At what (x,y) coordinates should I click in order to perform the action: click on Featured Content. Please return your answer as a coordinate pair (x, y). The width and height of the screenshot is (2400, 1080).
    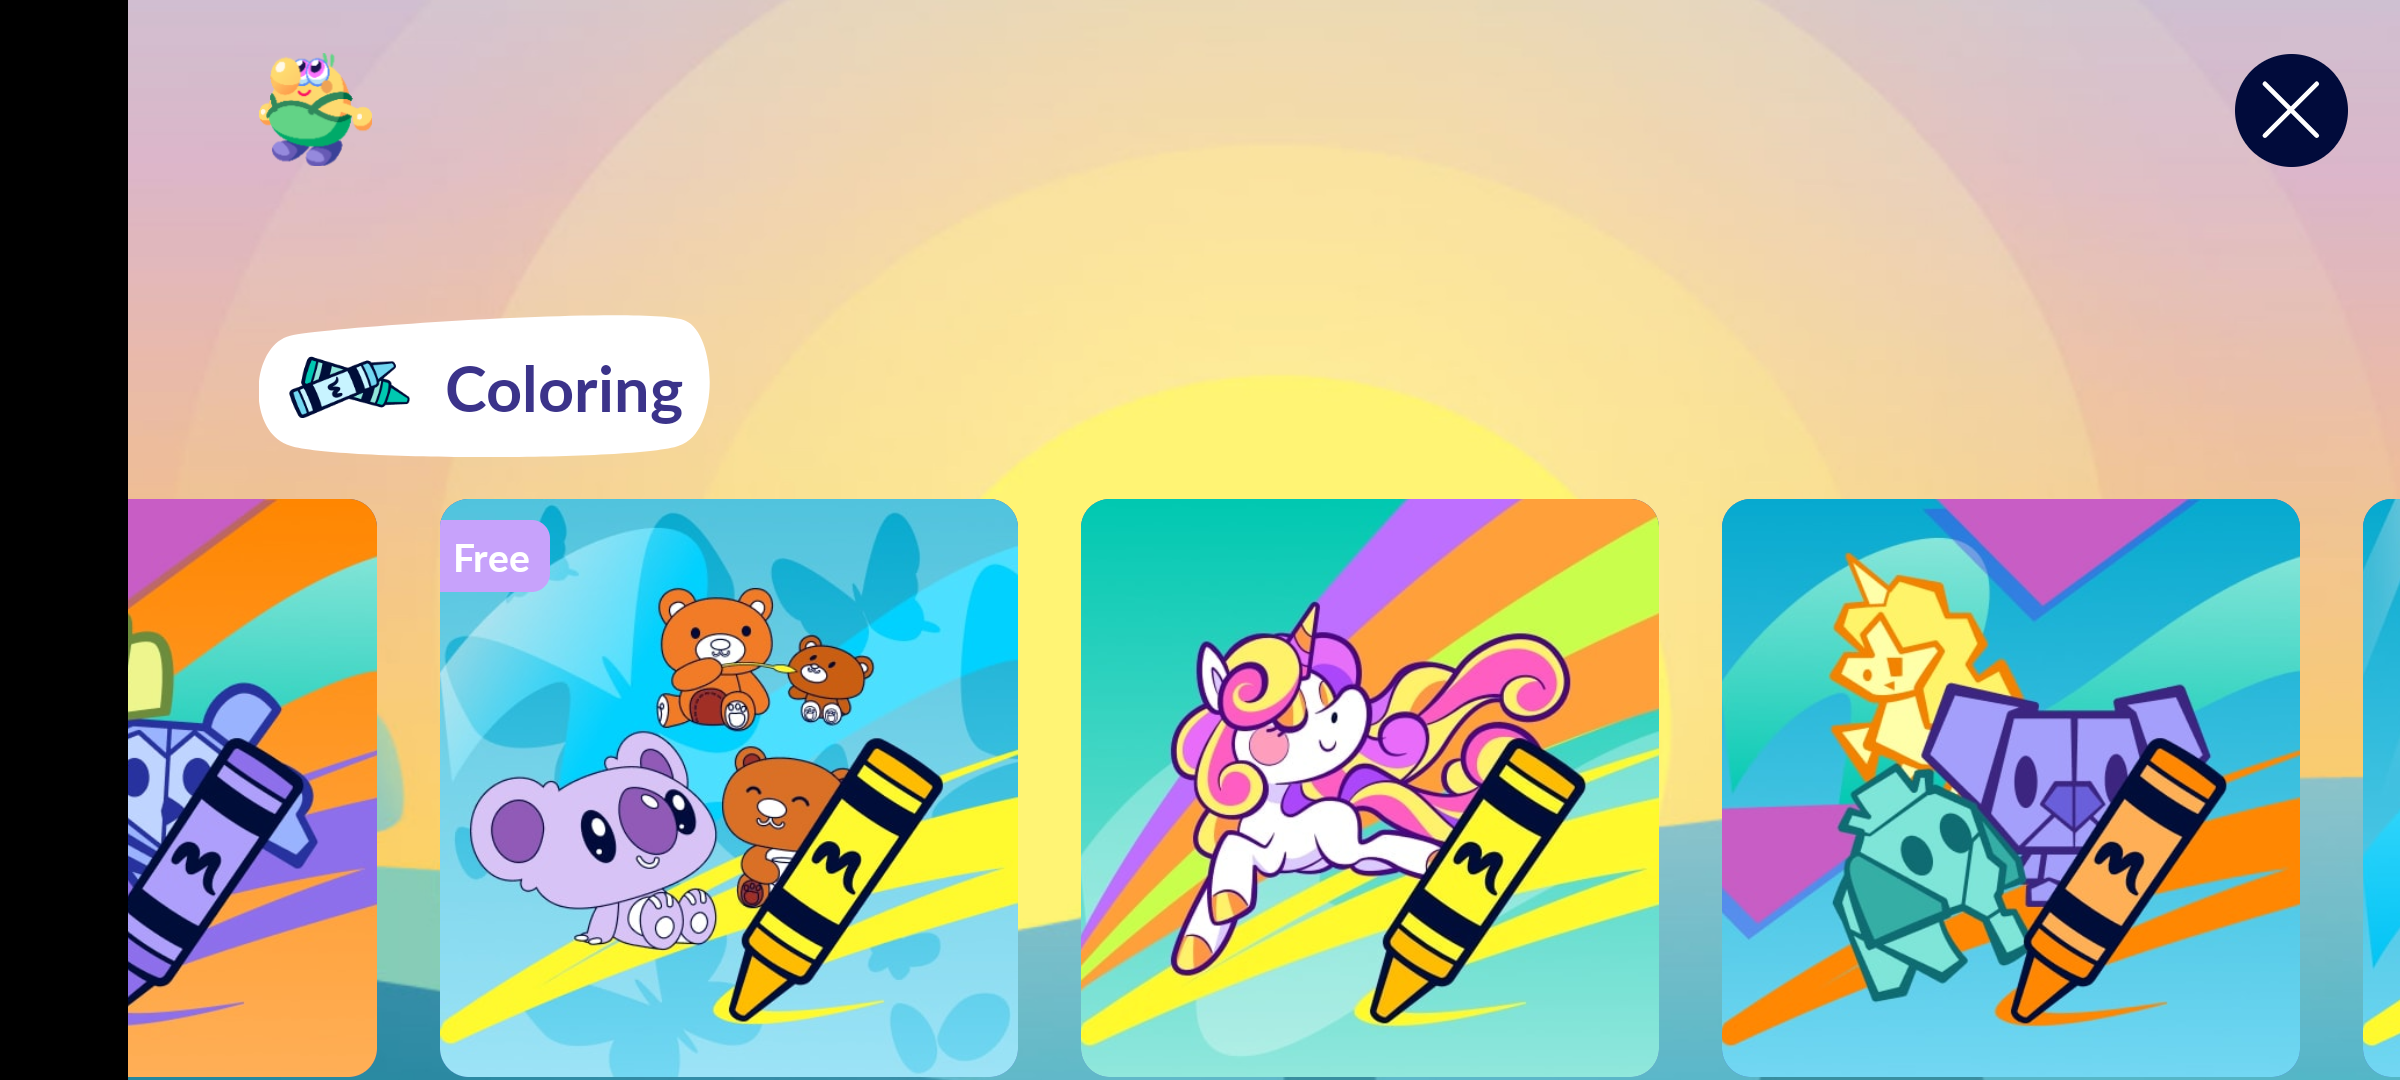
    Looking at the image, I should click on (1369, 787).